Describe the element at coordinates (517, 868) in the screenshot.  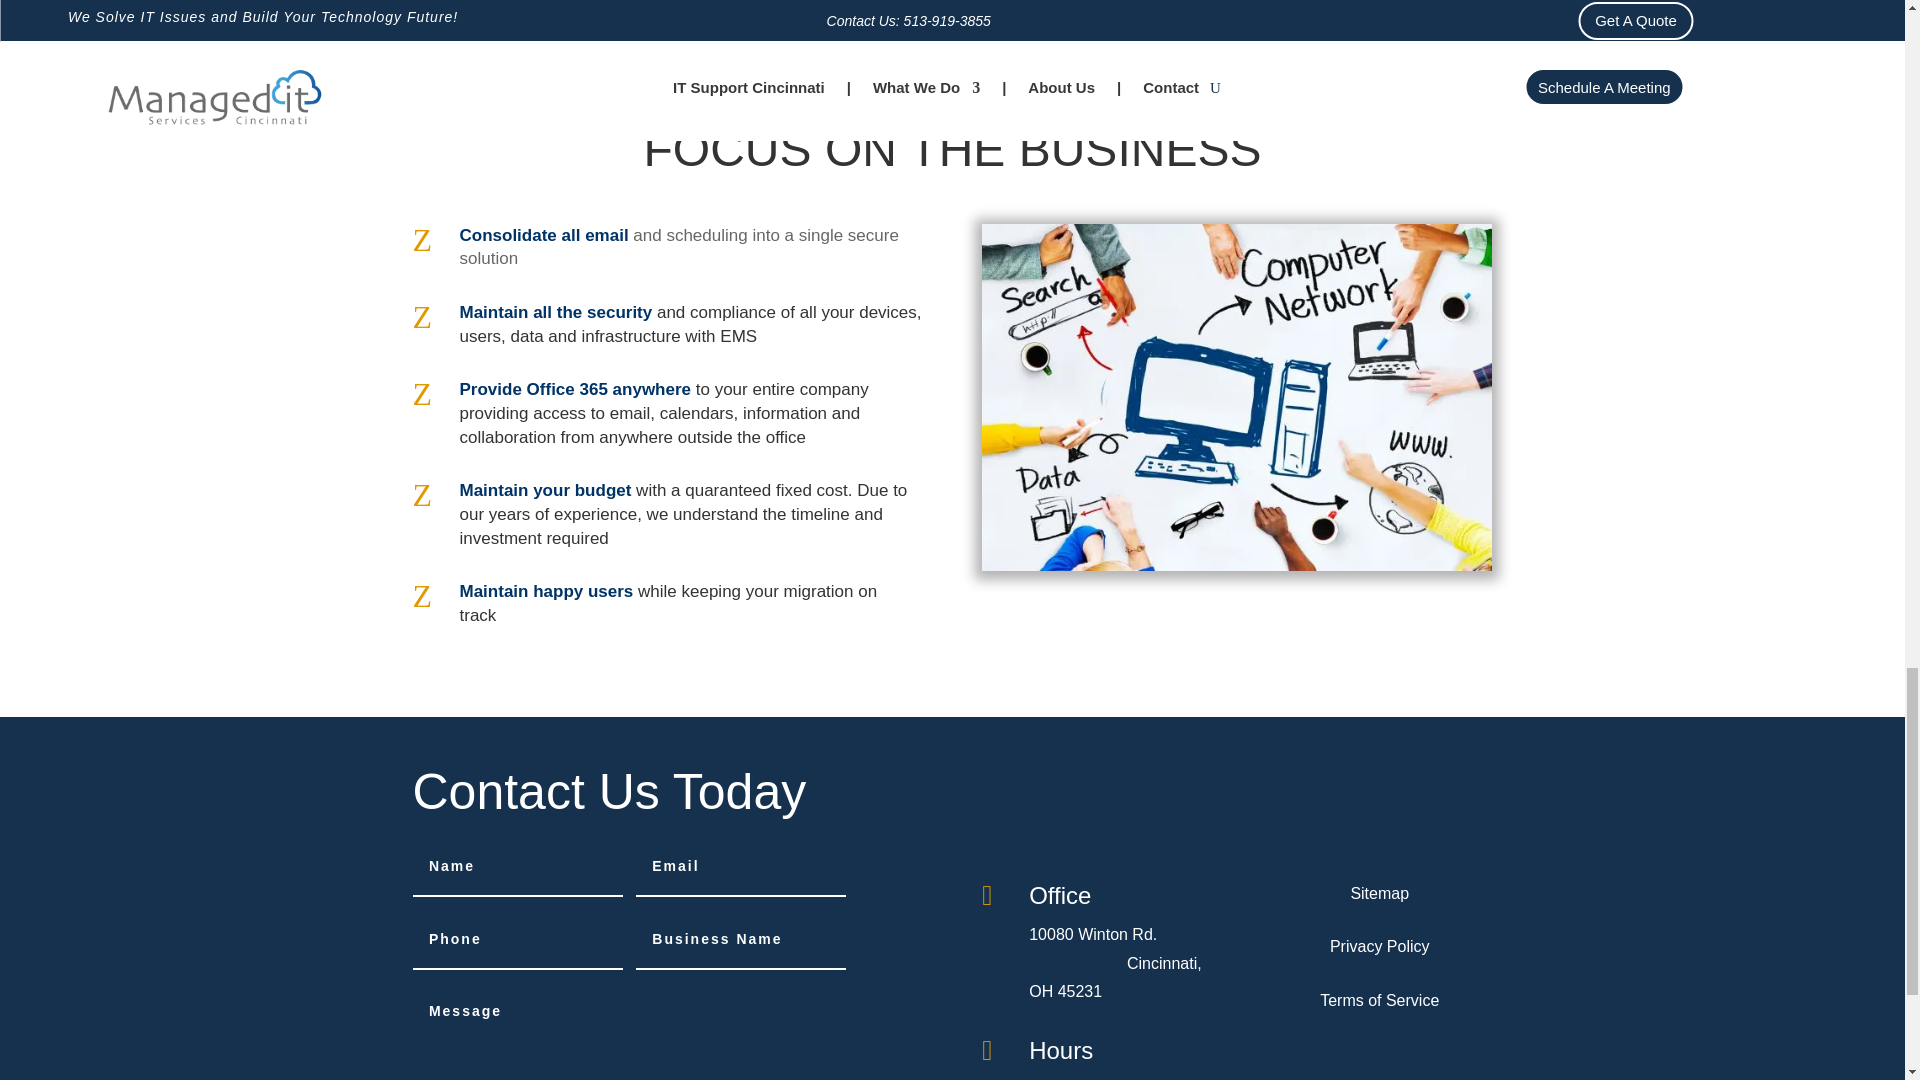
I see `Maximum length: 100 characters.` at that location.